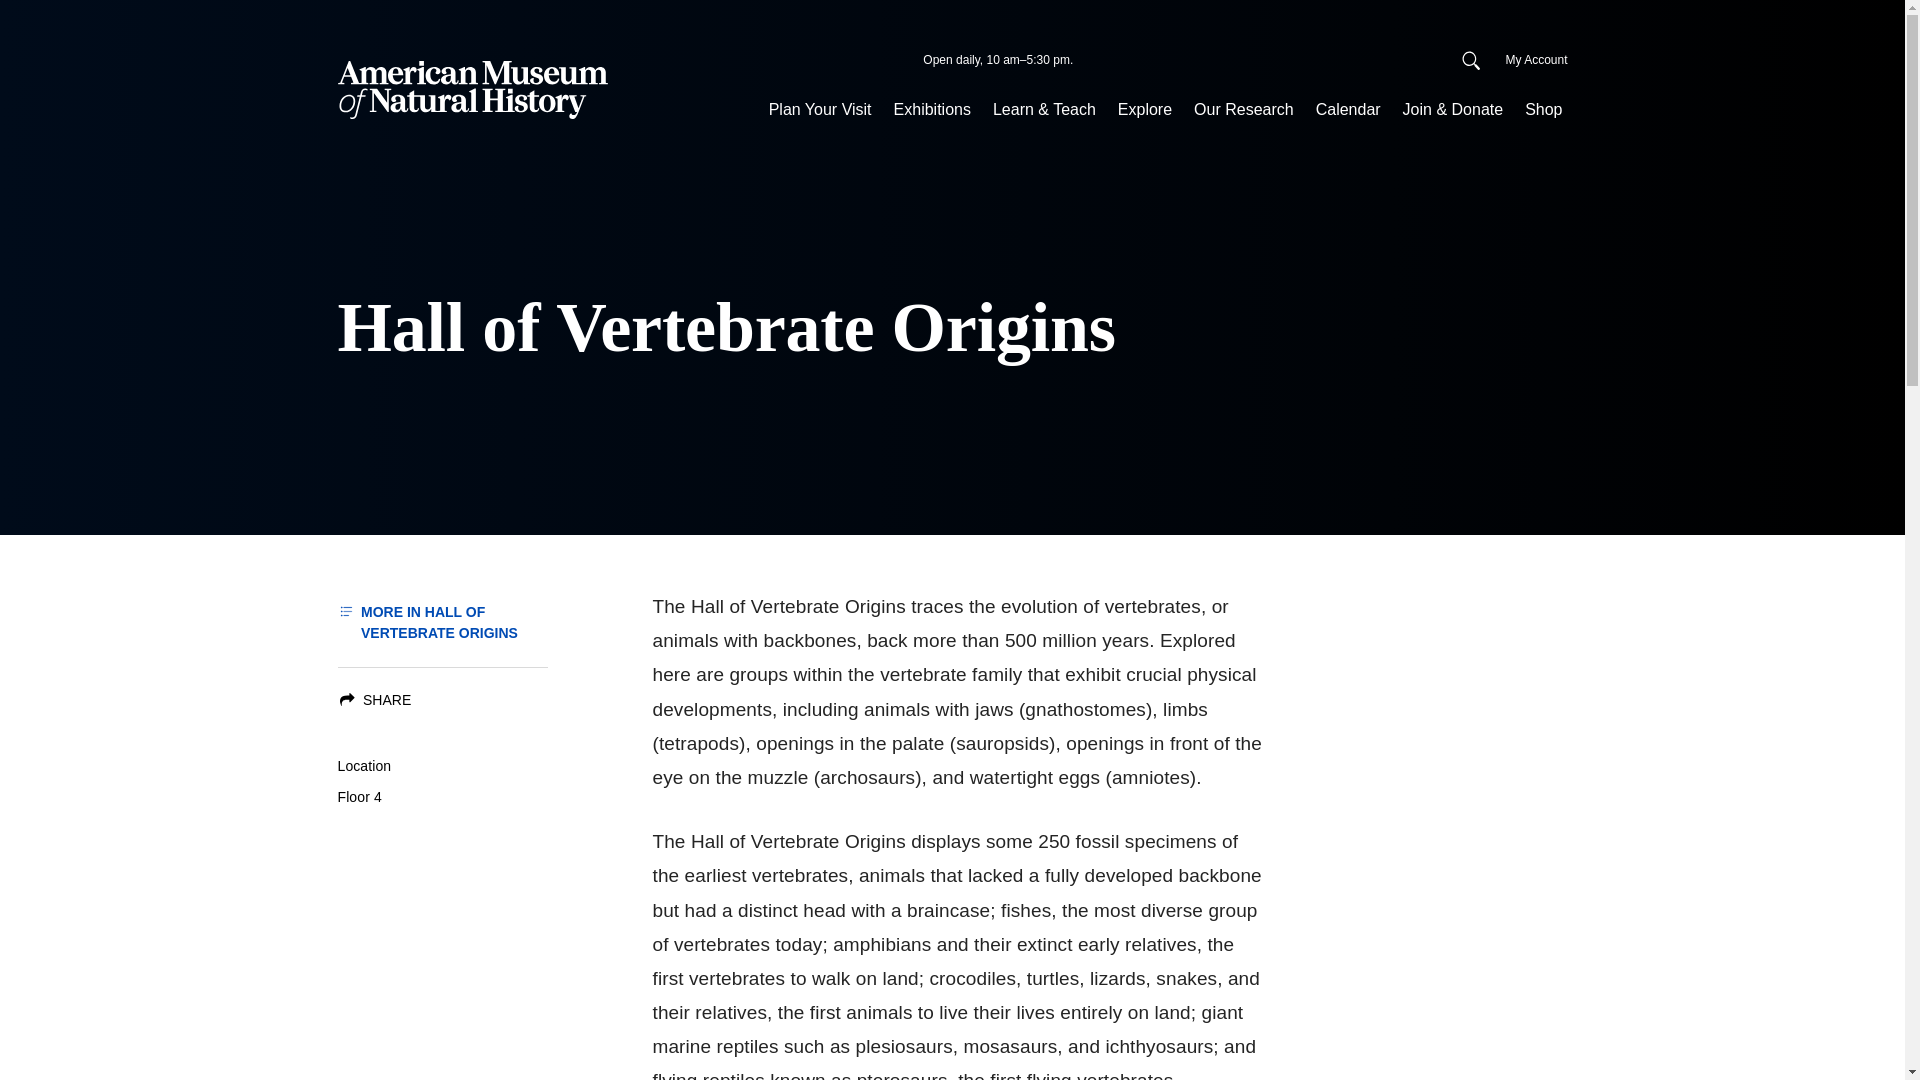 This screenshot has width=1920, height=1080. What do you see at coordinates (1536, 60) in the screenshot?
I see `My Account` at bounding box center [1536, 60].